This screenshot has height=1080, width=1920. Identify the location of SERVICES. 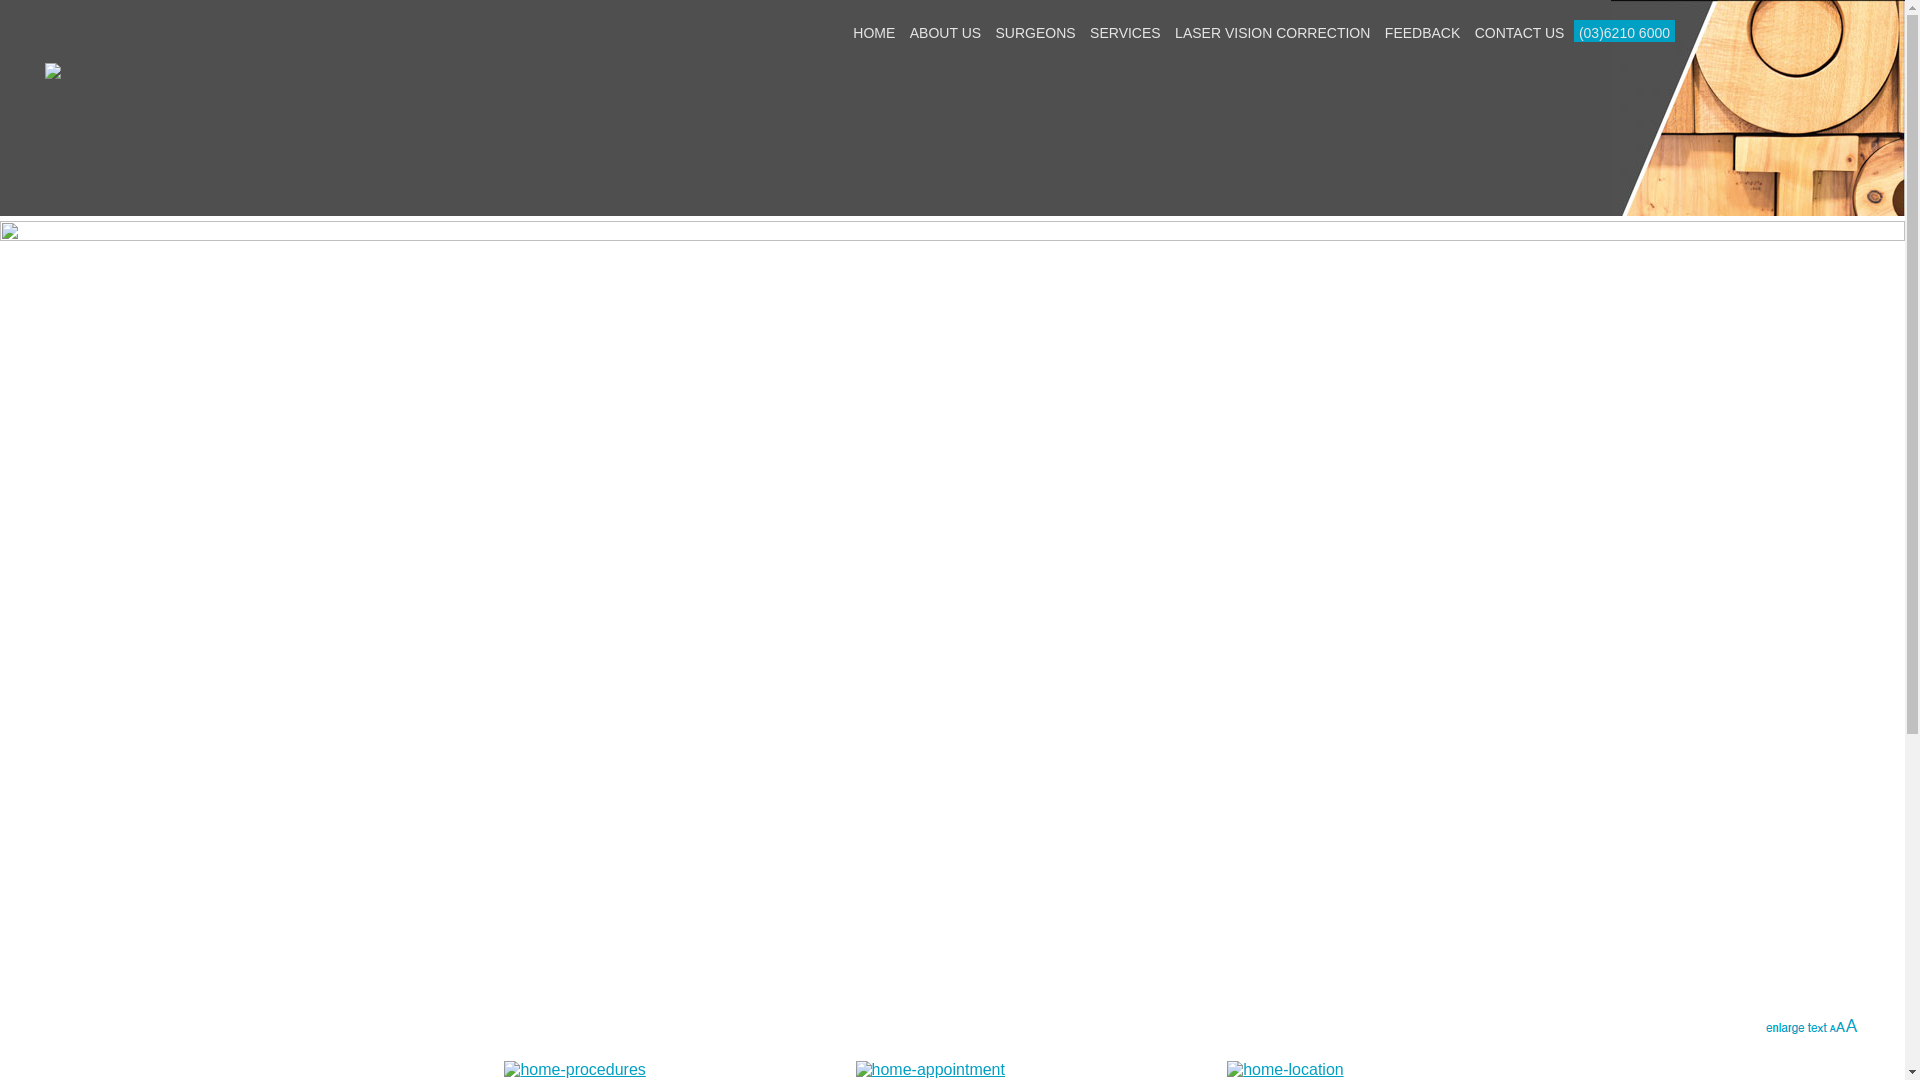
(1126, 33).